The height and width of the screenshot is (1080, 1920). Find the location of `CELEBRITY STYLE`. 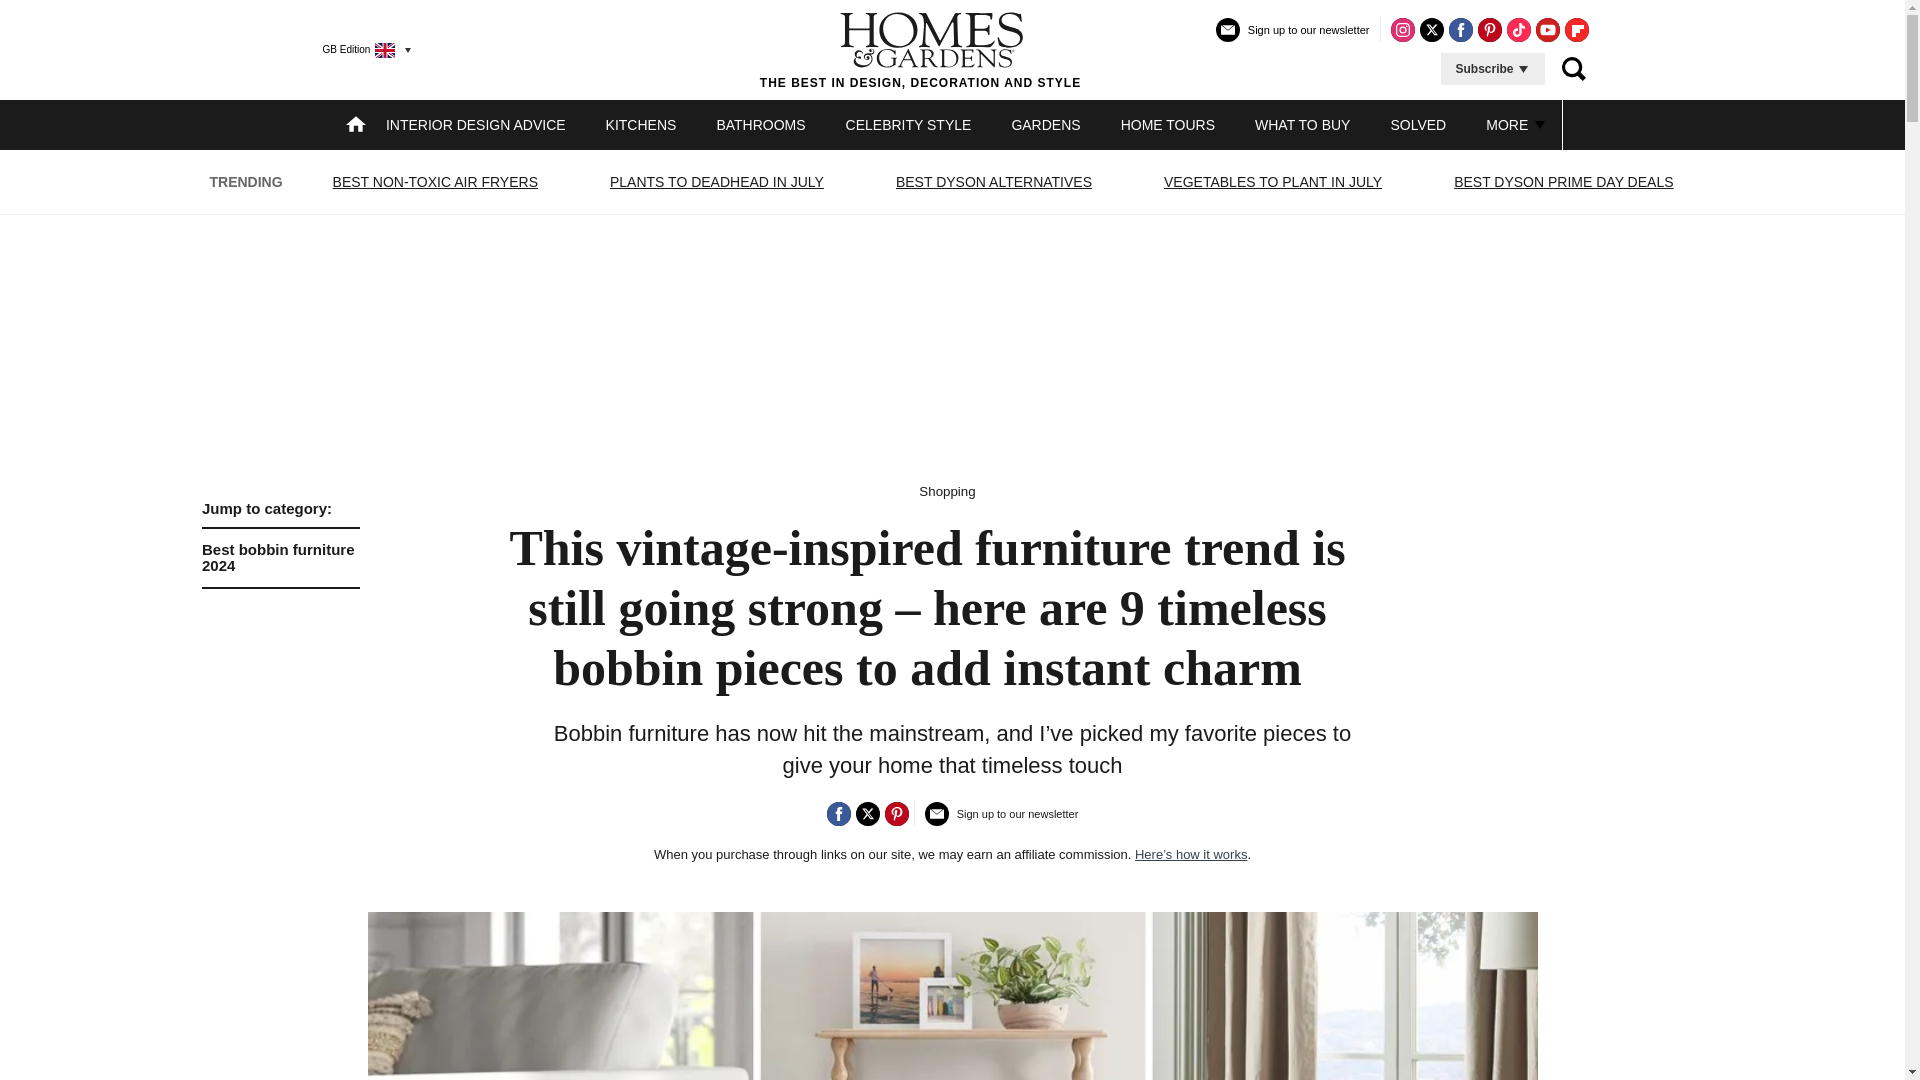

CELEBRITY STYLE is located at coordinates (908, 124).